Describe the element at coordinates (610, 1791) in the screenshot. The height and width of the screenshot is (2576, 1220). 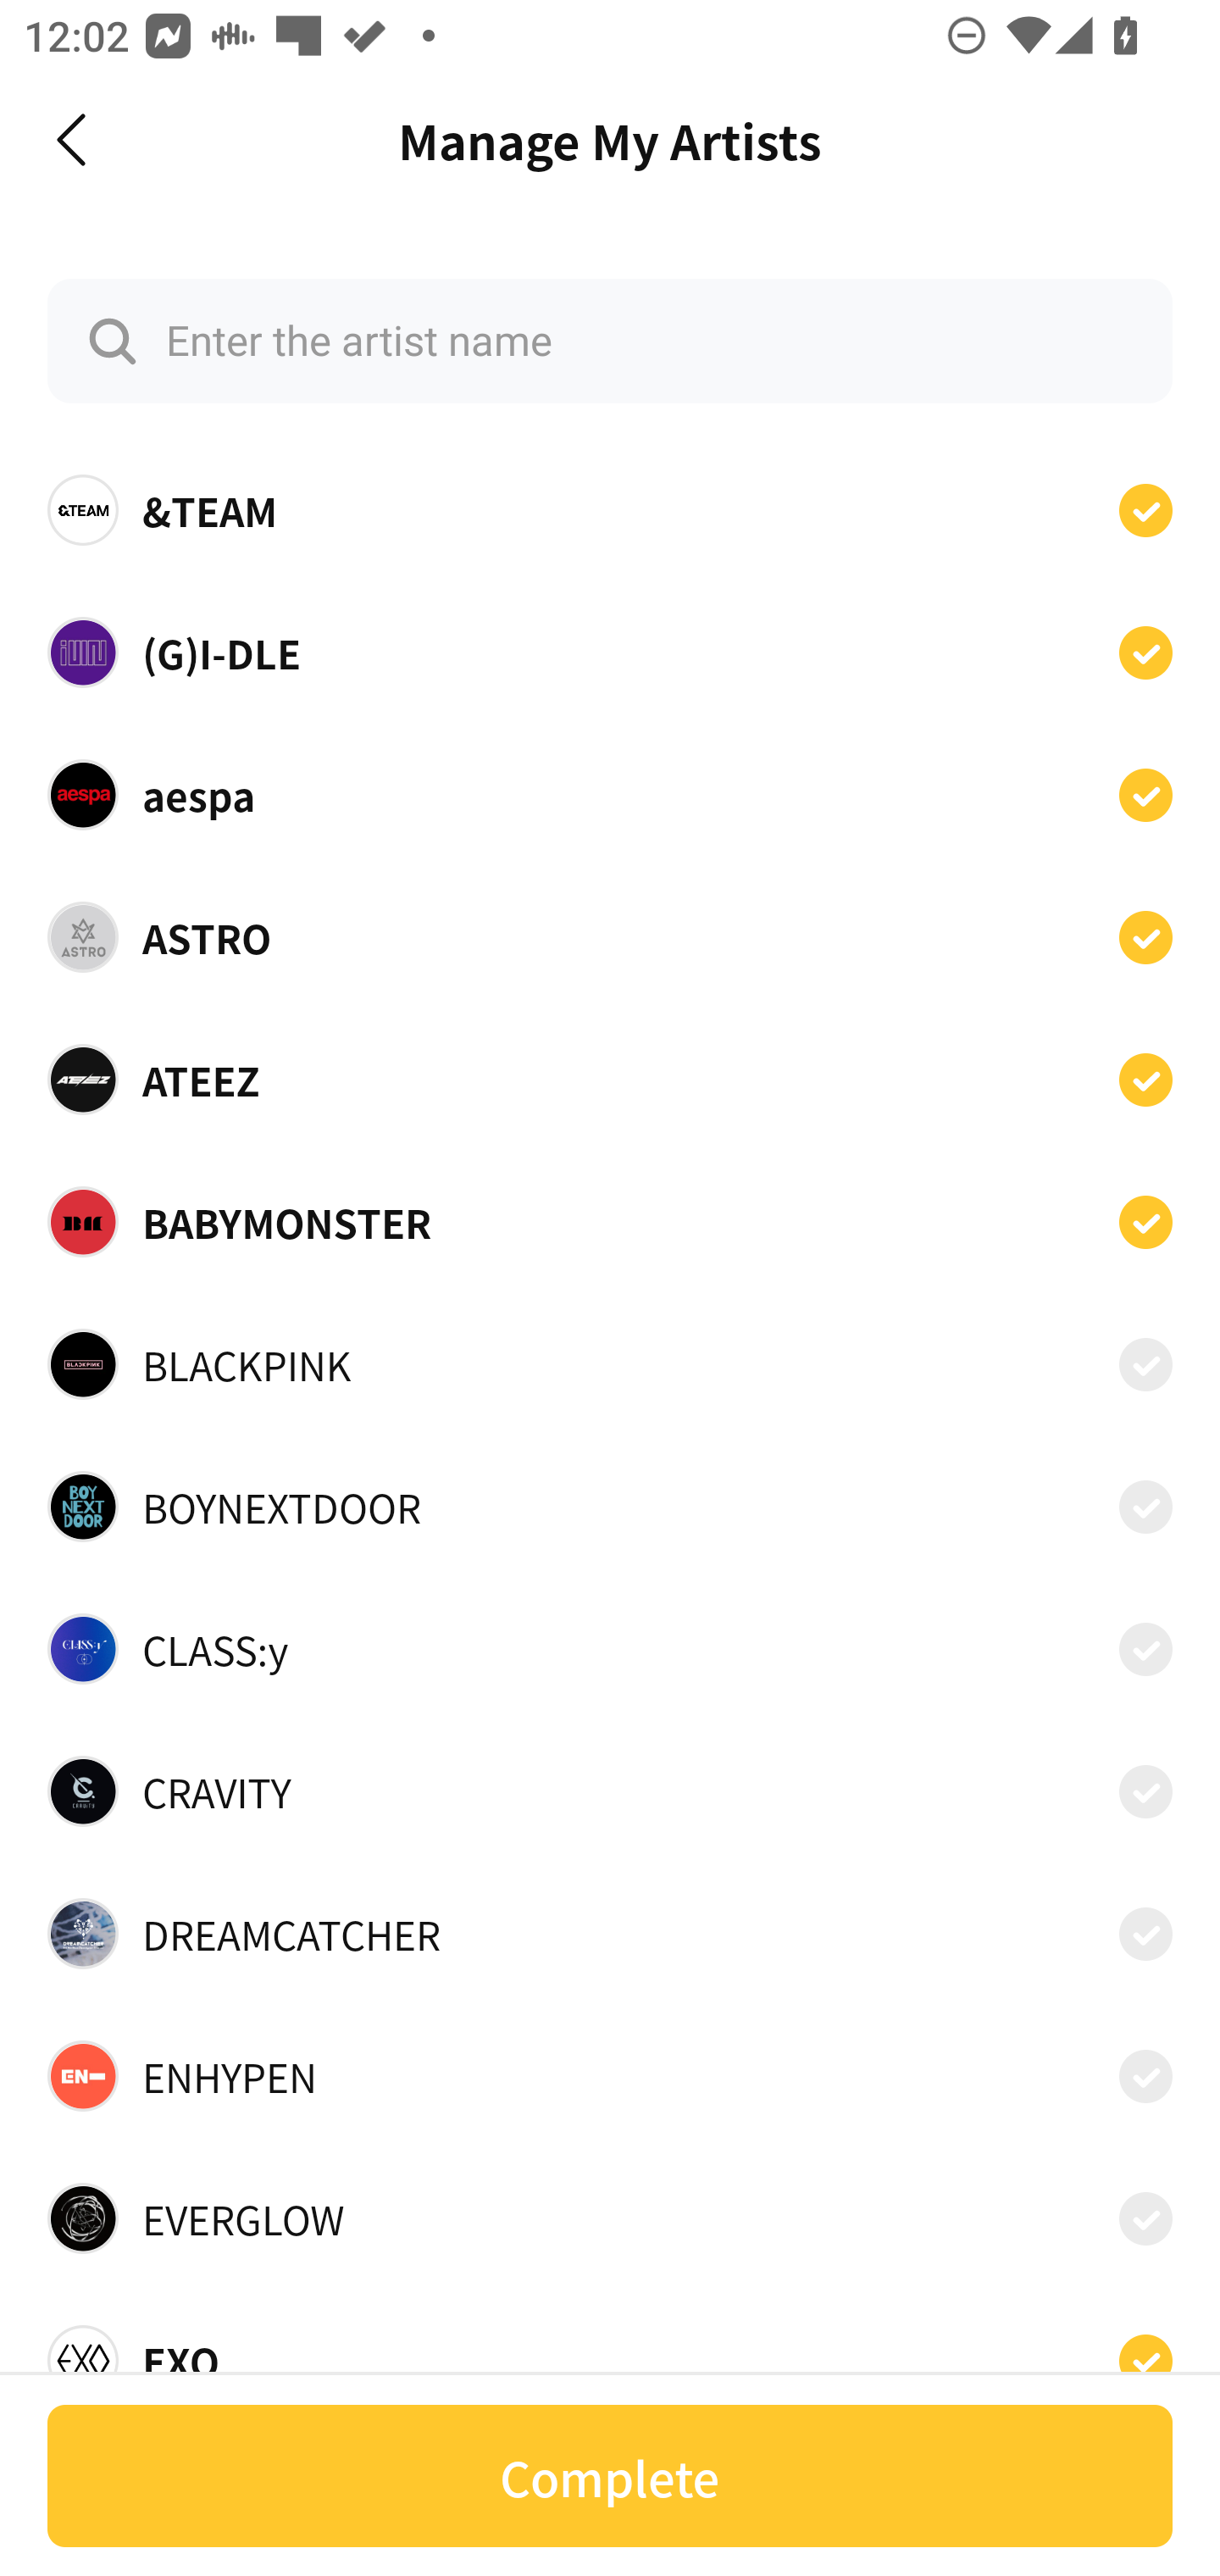
I see `CRAVITY` at that location.